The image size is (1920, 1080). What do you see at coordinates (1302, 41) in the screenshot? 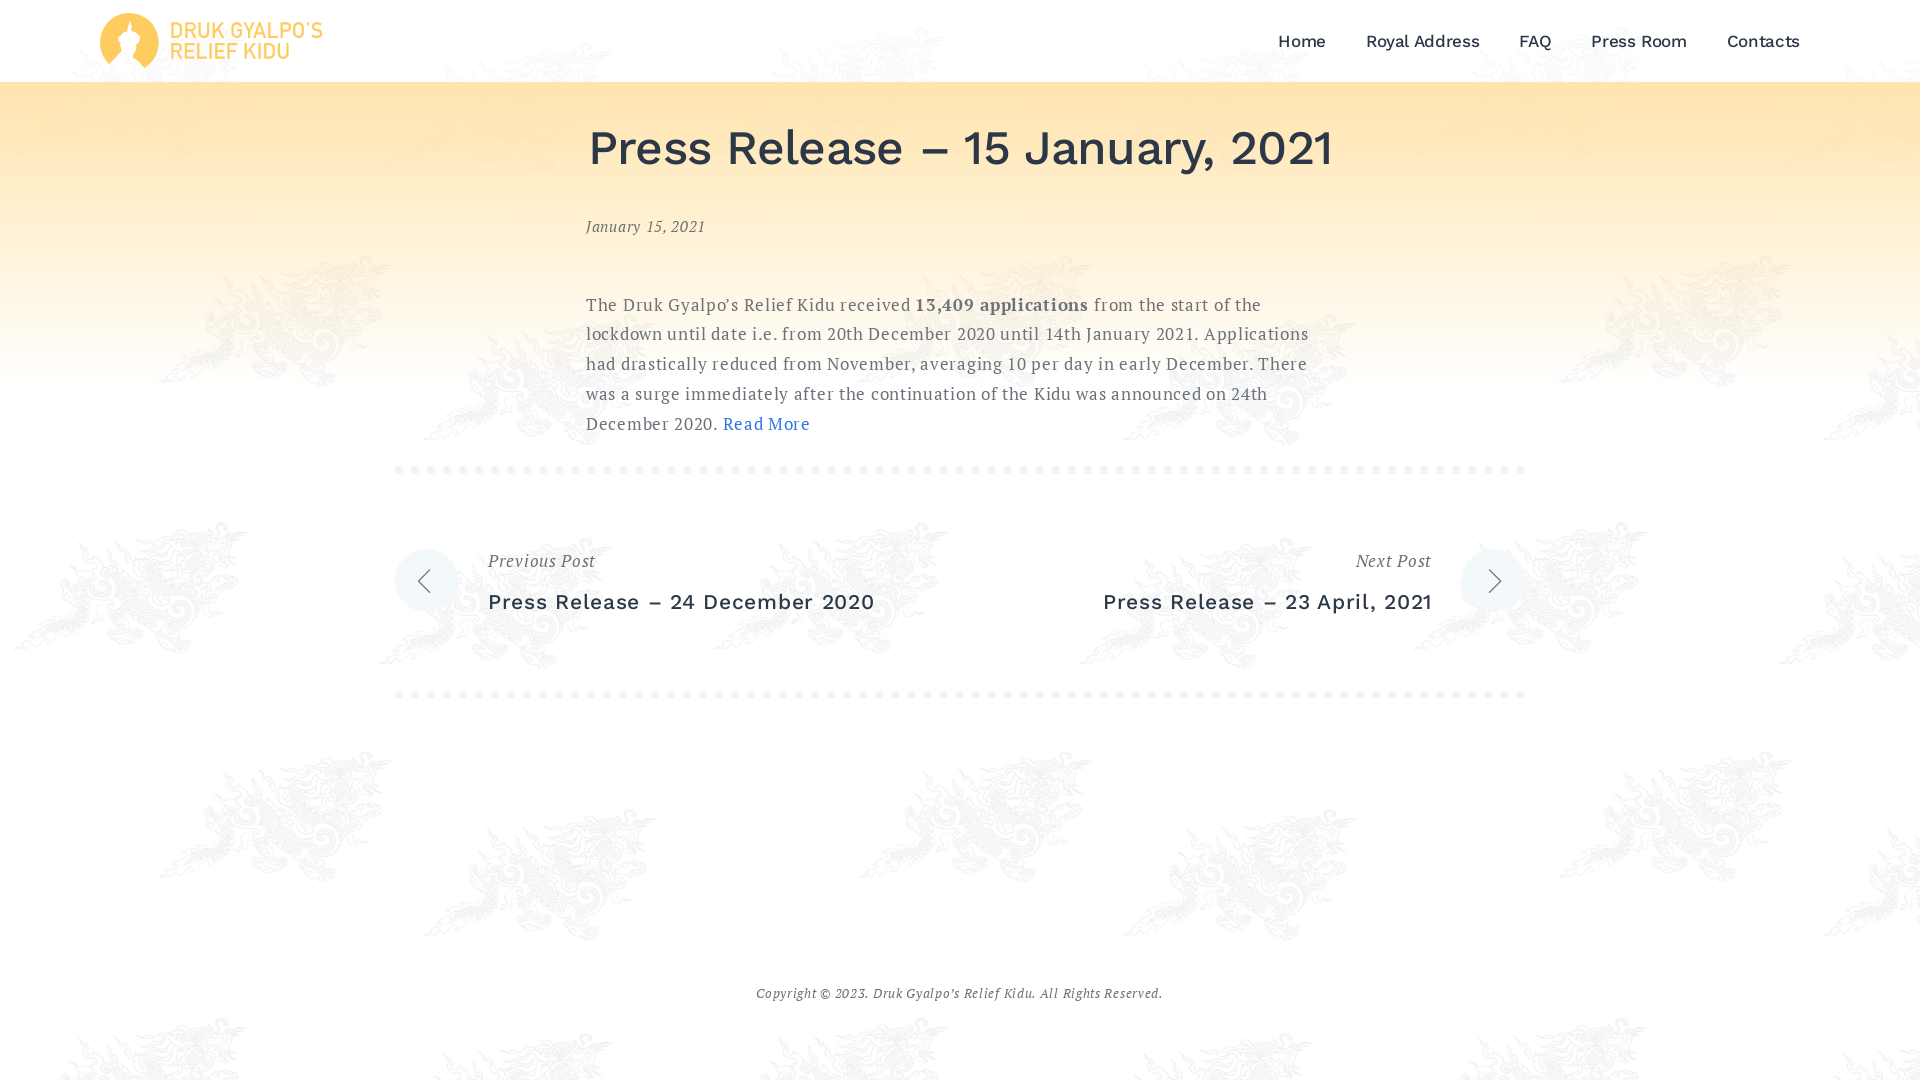
I see `Home` at bounding box center [1302, 41].